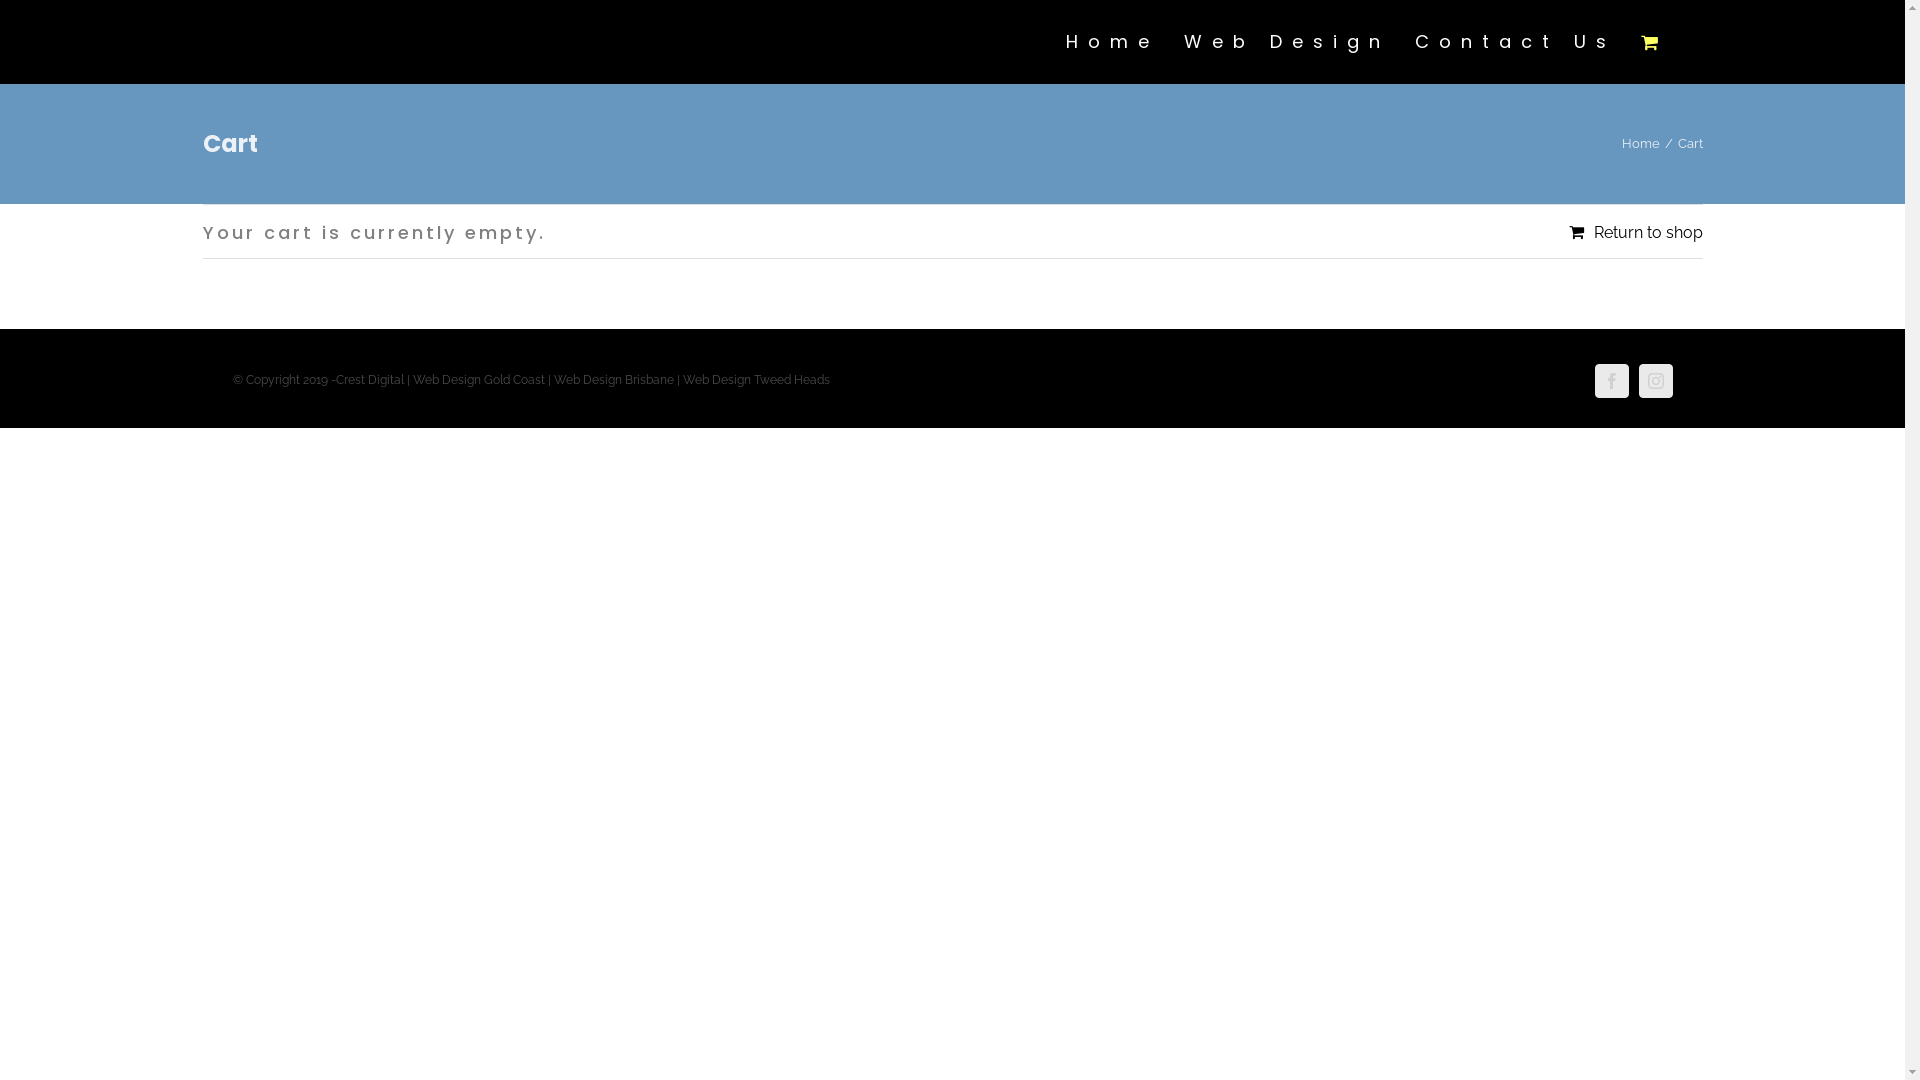 This screenshot has width=1920, height=1080. Describe the element at coordinates (1611, 381) in the screenshot. I see `Facebook` at that location.